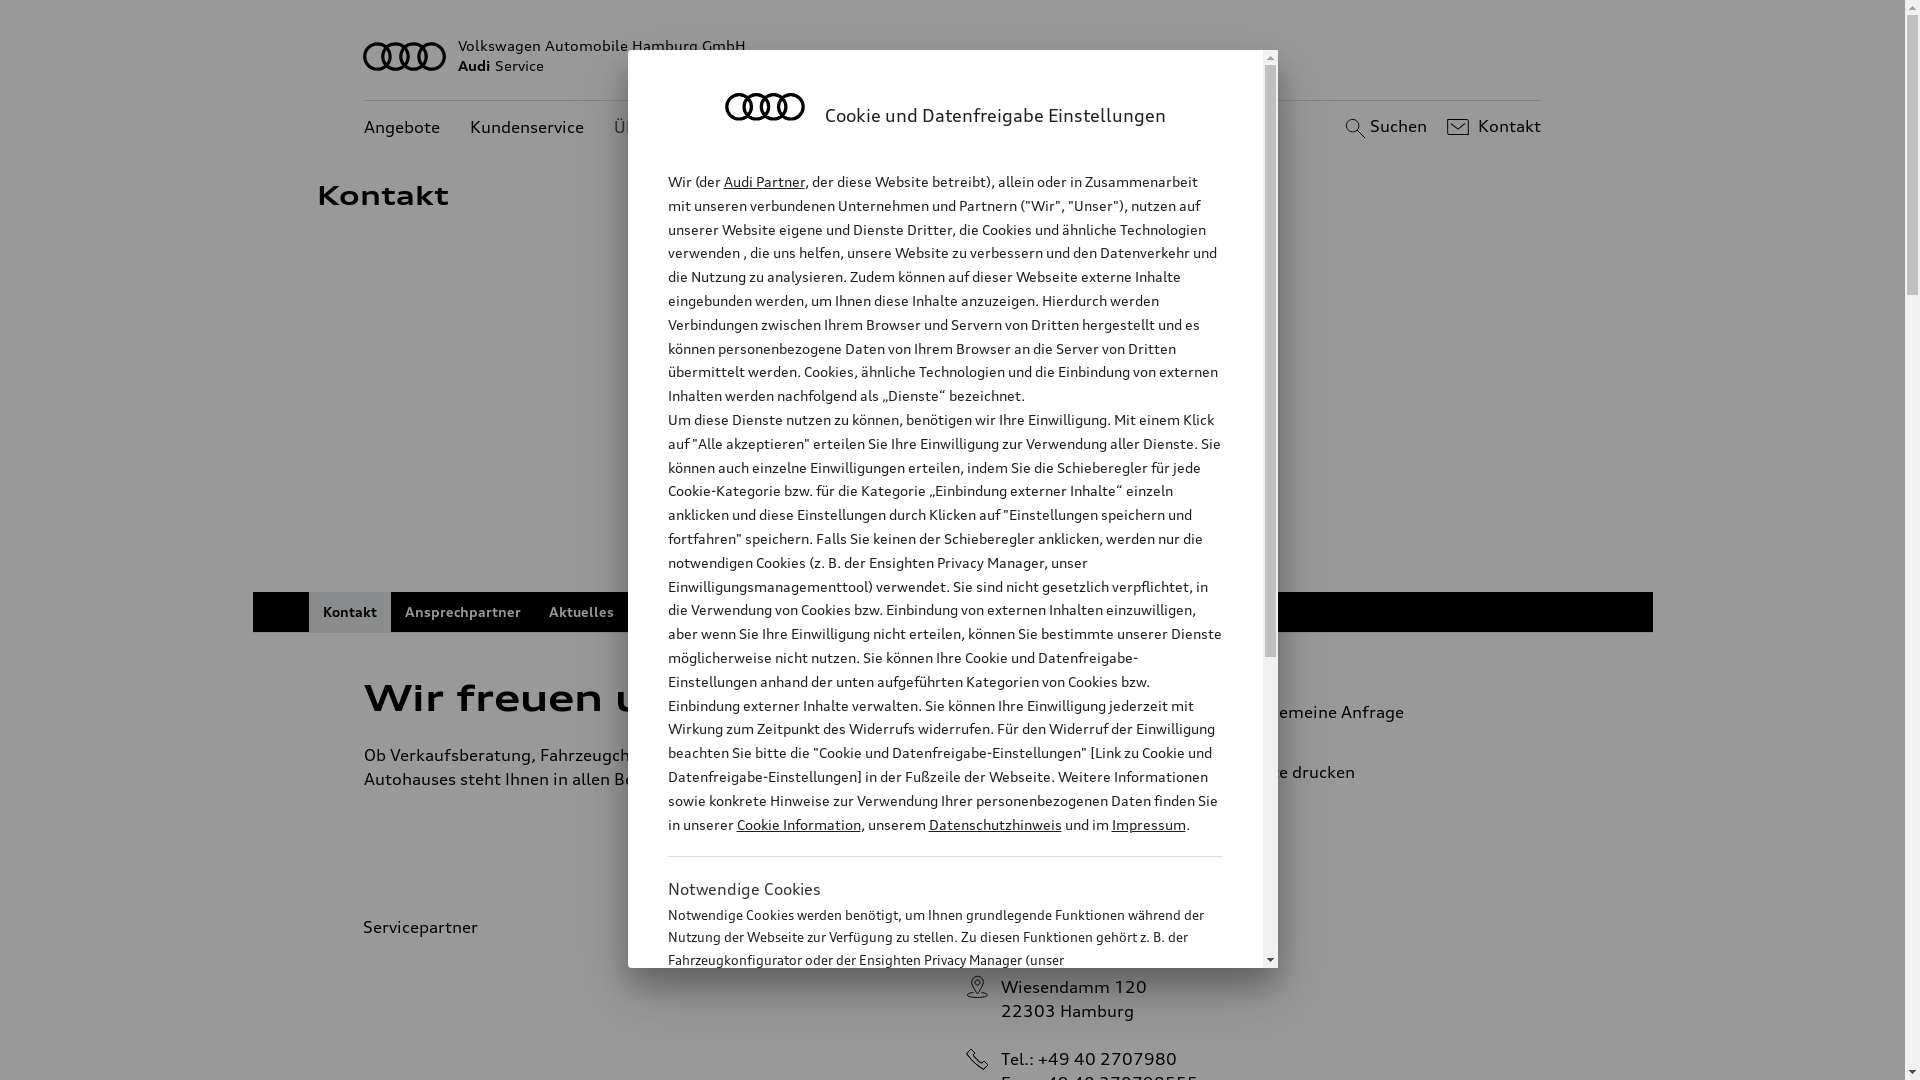 This screenshot has width=1920, height=1080. What do you see at coordinates (953, 56) in the screenshot?
I see `Volkswagen Automobile Hamburg GmbH
AudiService` at bounding box center [953, 56].